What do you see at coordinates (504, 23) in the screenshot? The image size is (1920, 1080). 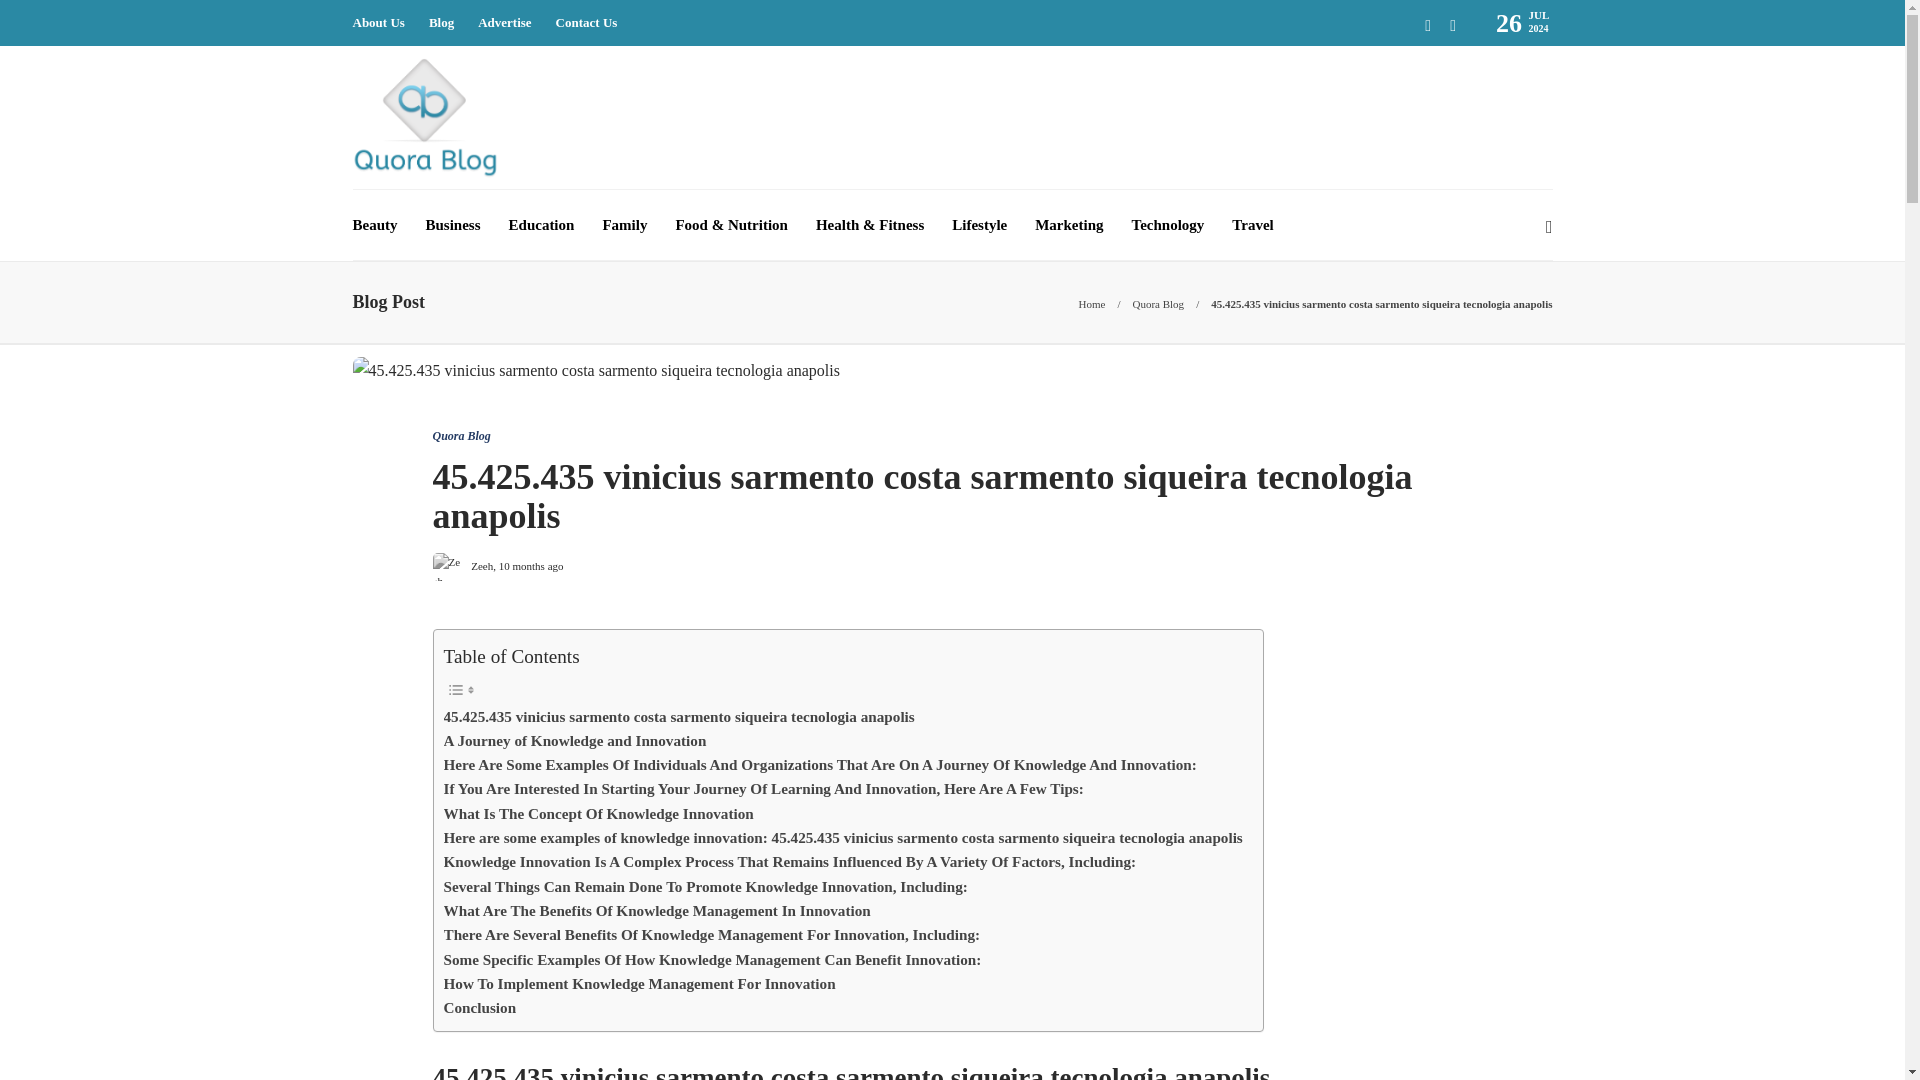 I see `Advertise` at bounding box center [504, 23].